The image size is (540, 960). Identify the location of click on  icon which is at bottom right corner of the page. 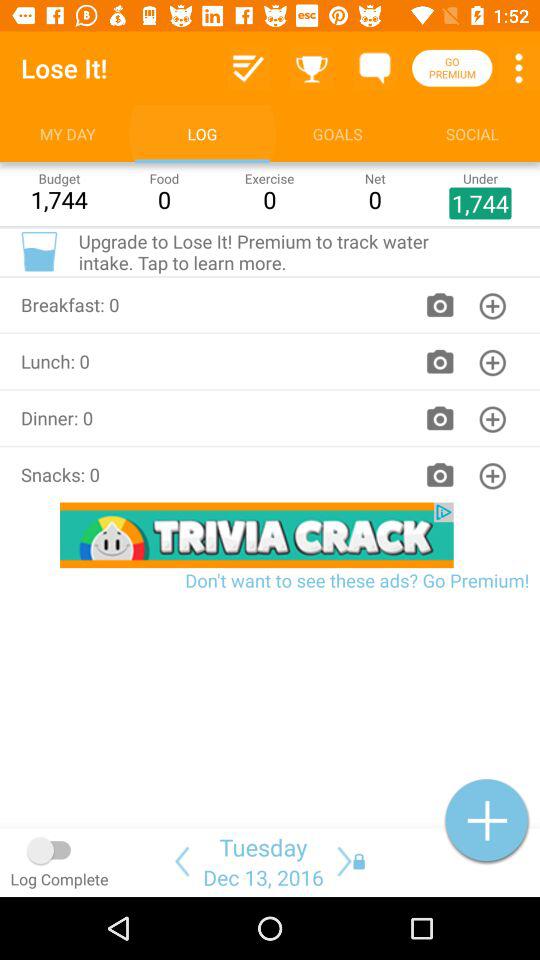
(487, 820).